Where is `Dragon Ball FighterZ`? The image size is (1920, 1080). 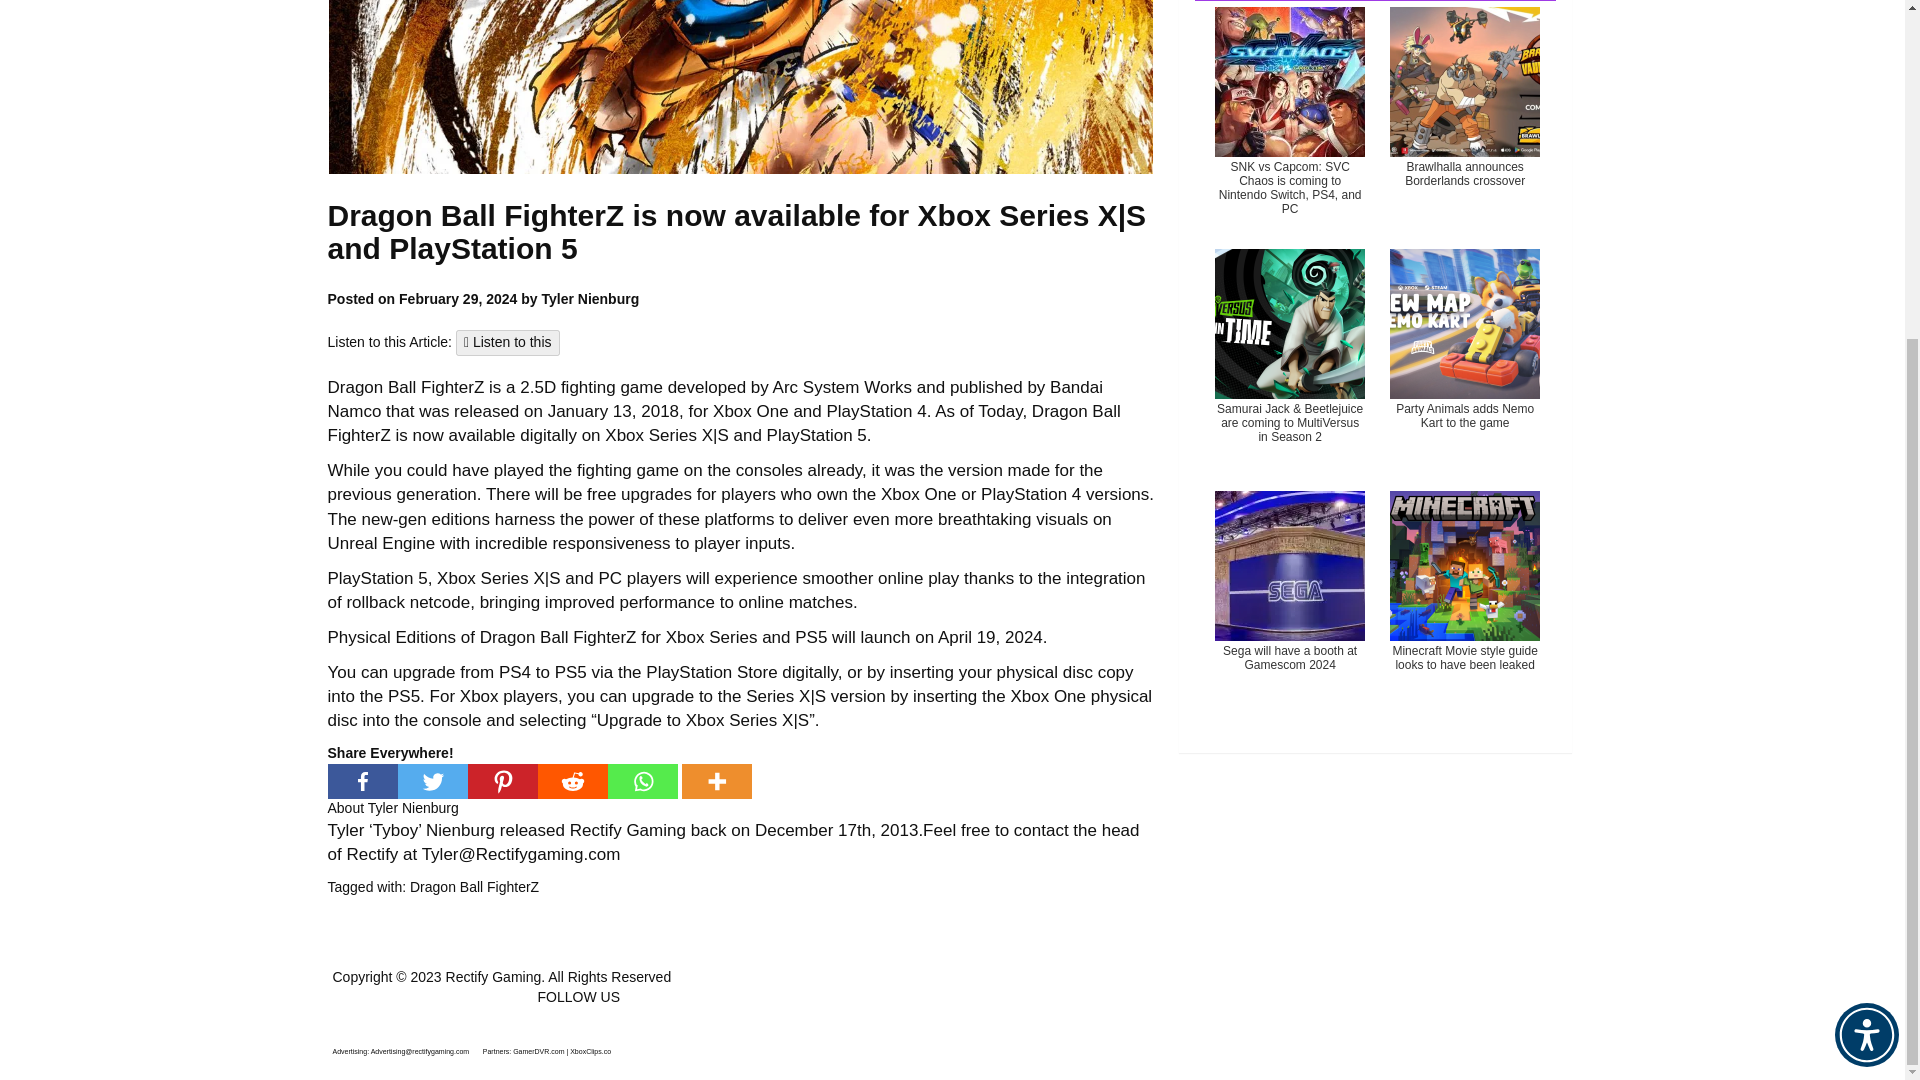 Dragon Ball FighterZ is located at coordinates (474, 887).